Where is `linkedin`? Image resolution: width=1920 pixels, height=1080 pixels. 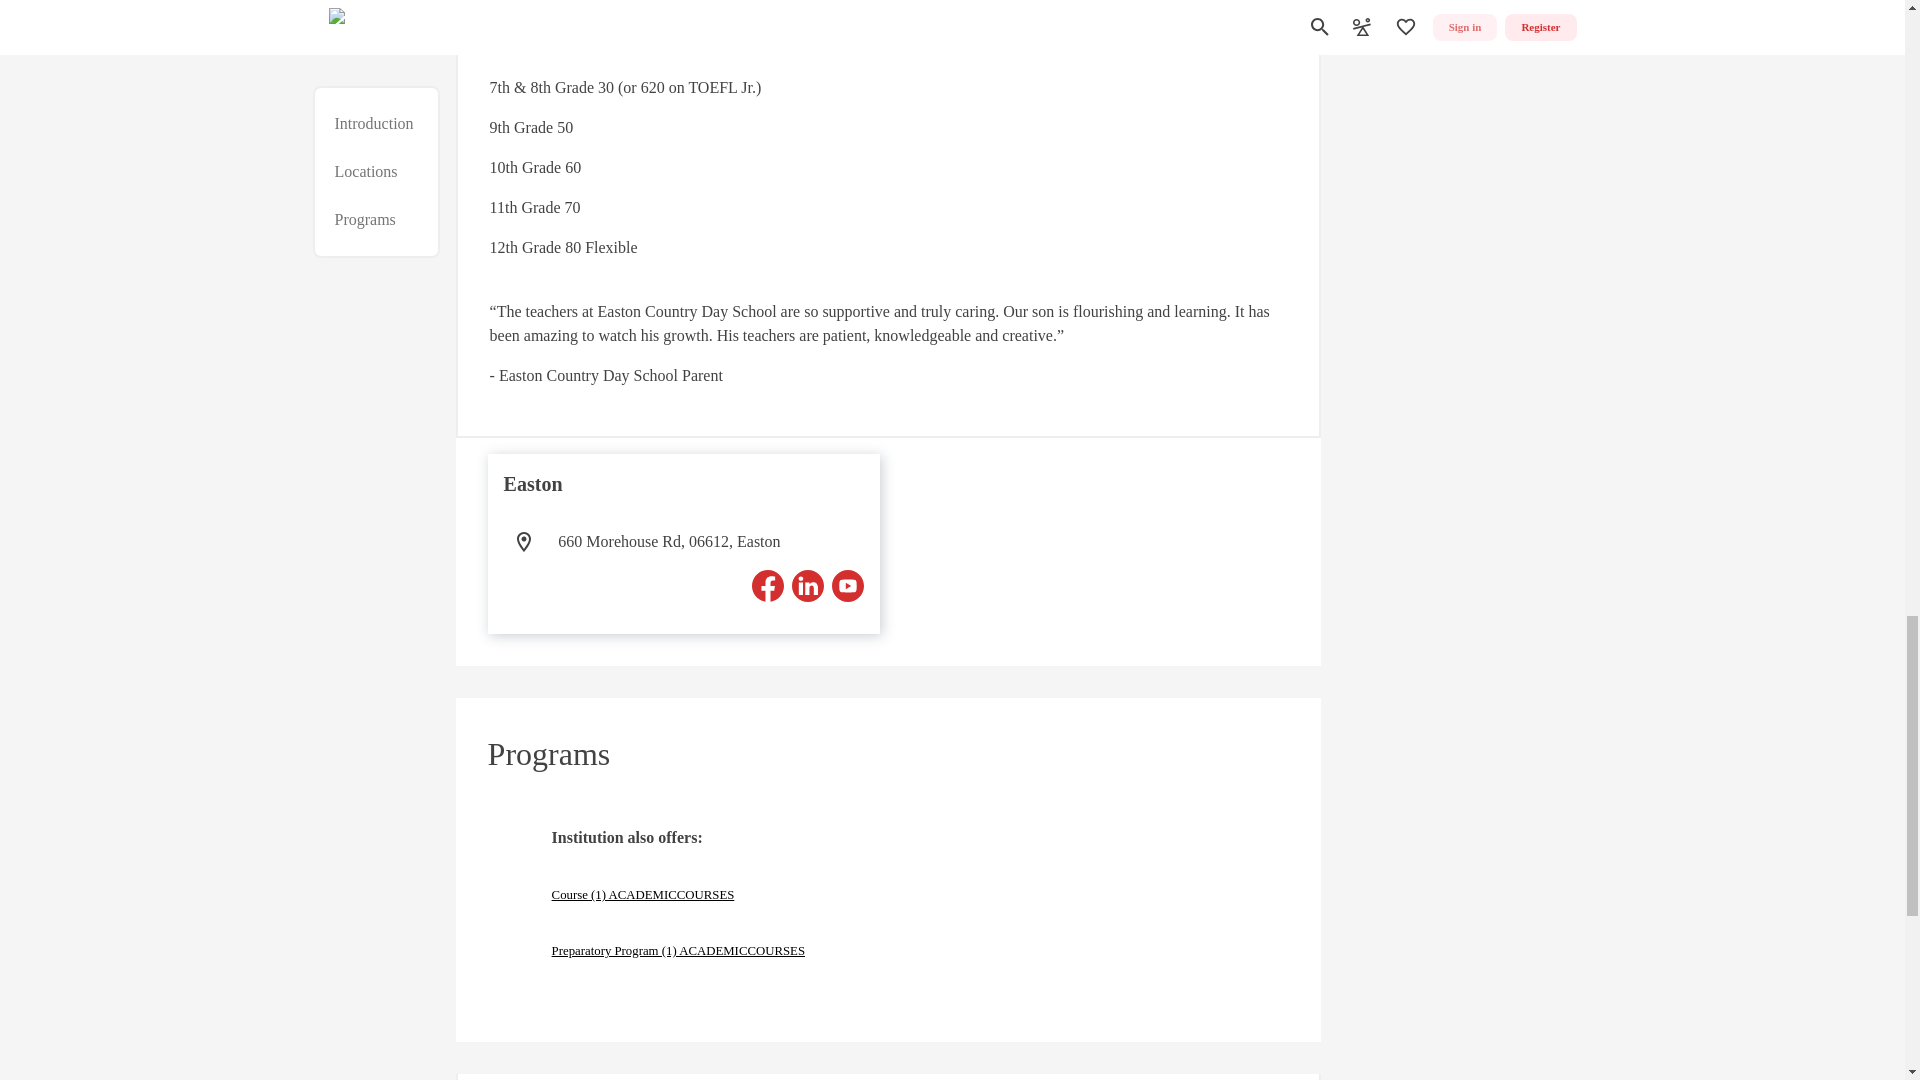
linkedin is located at coordinates (807, 586).